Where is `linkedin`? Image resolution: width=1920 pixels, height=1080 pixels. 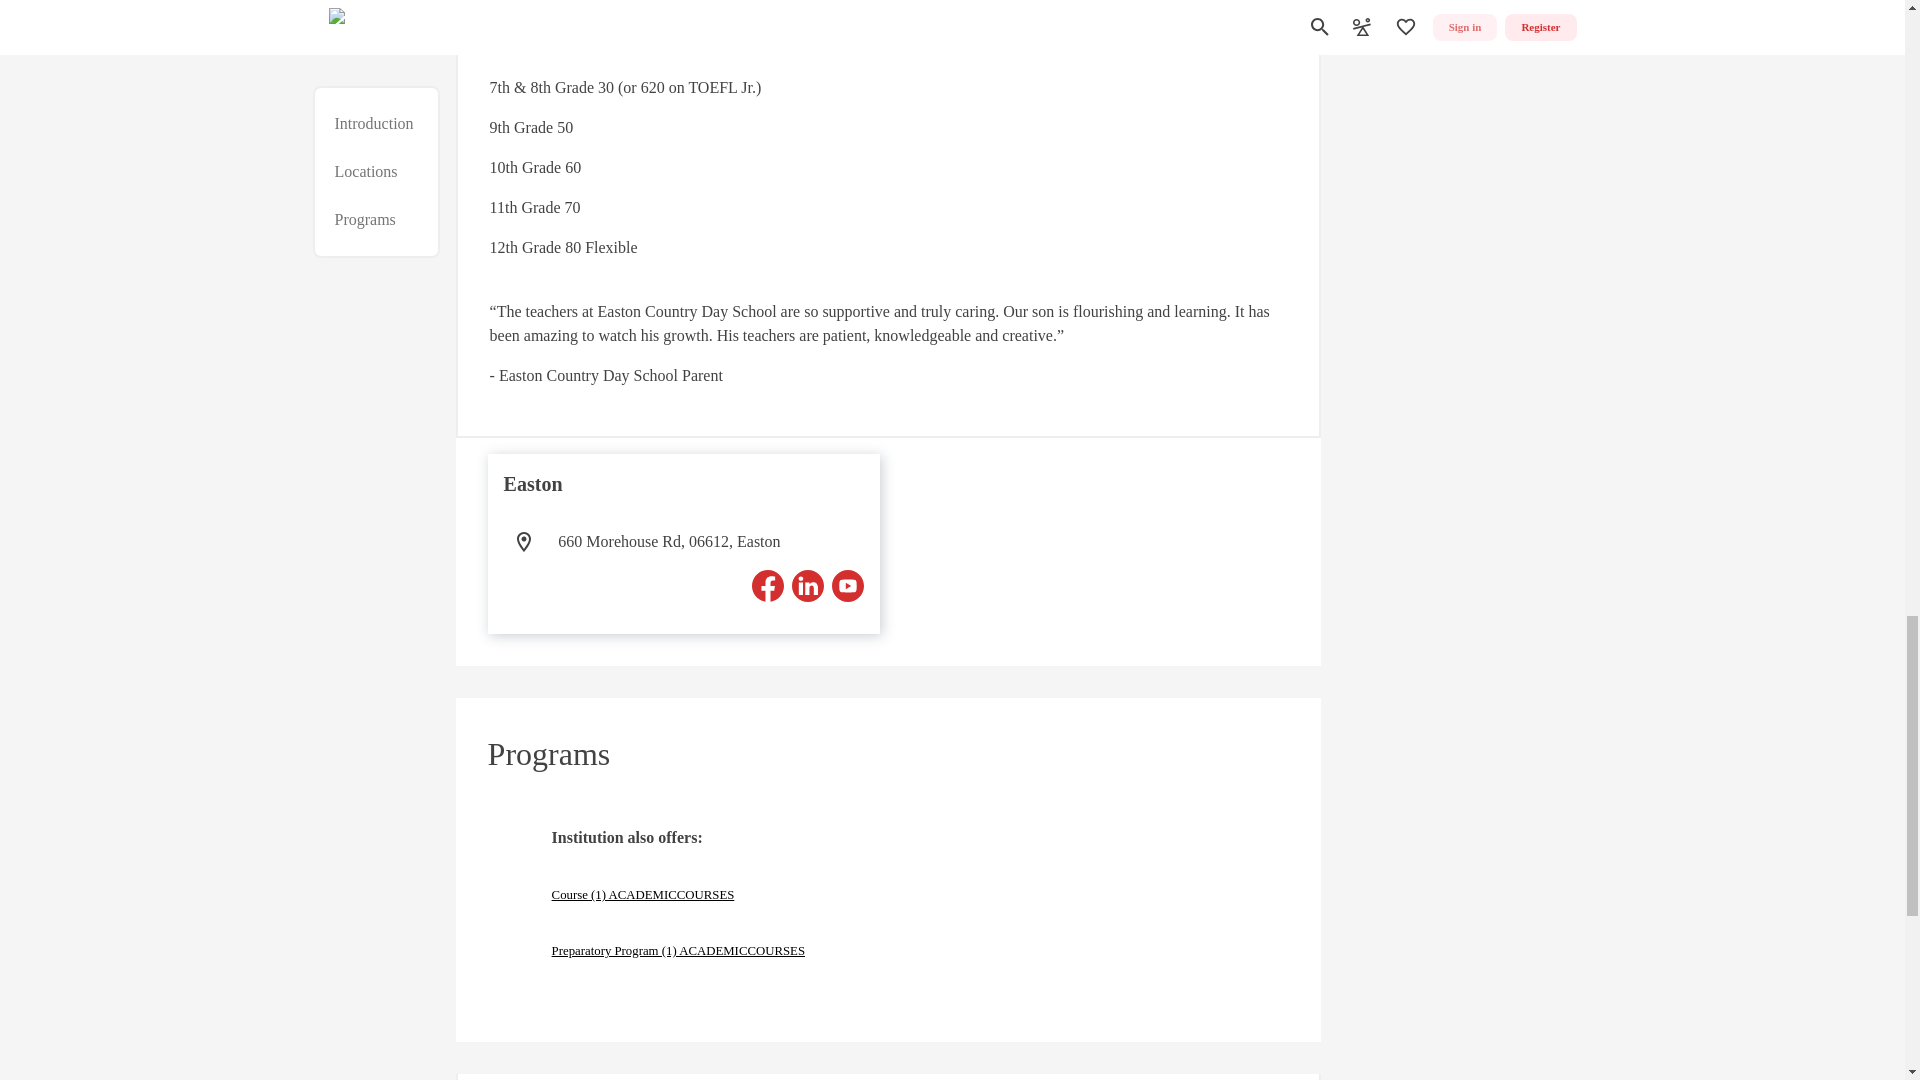
linkedin is located at coordinates (807, 586).